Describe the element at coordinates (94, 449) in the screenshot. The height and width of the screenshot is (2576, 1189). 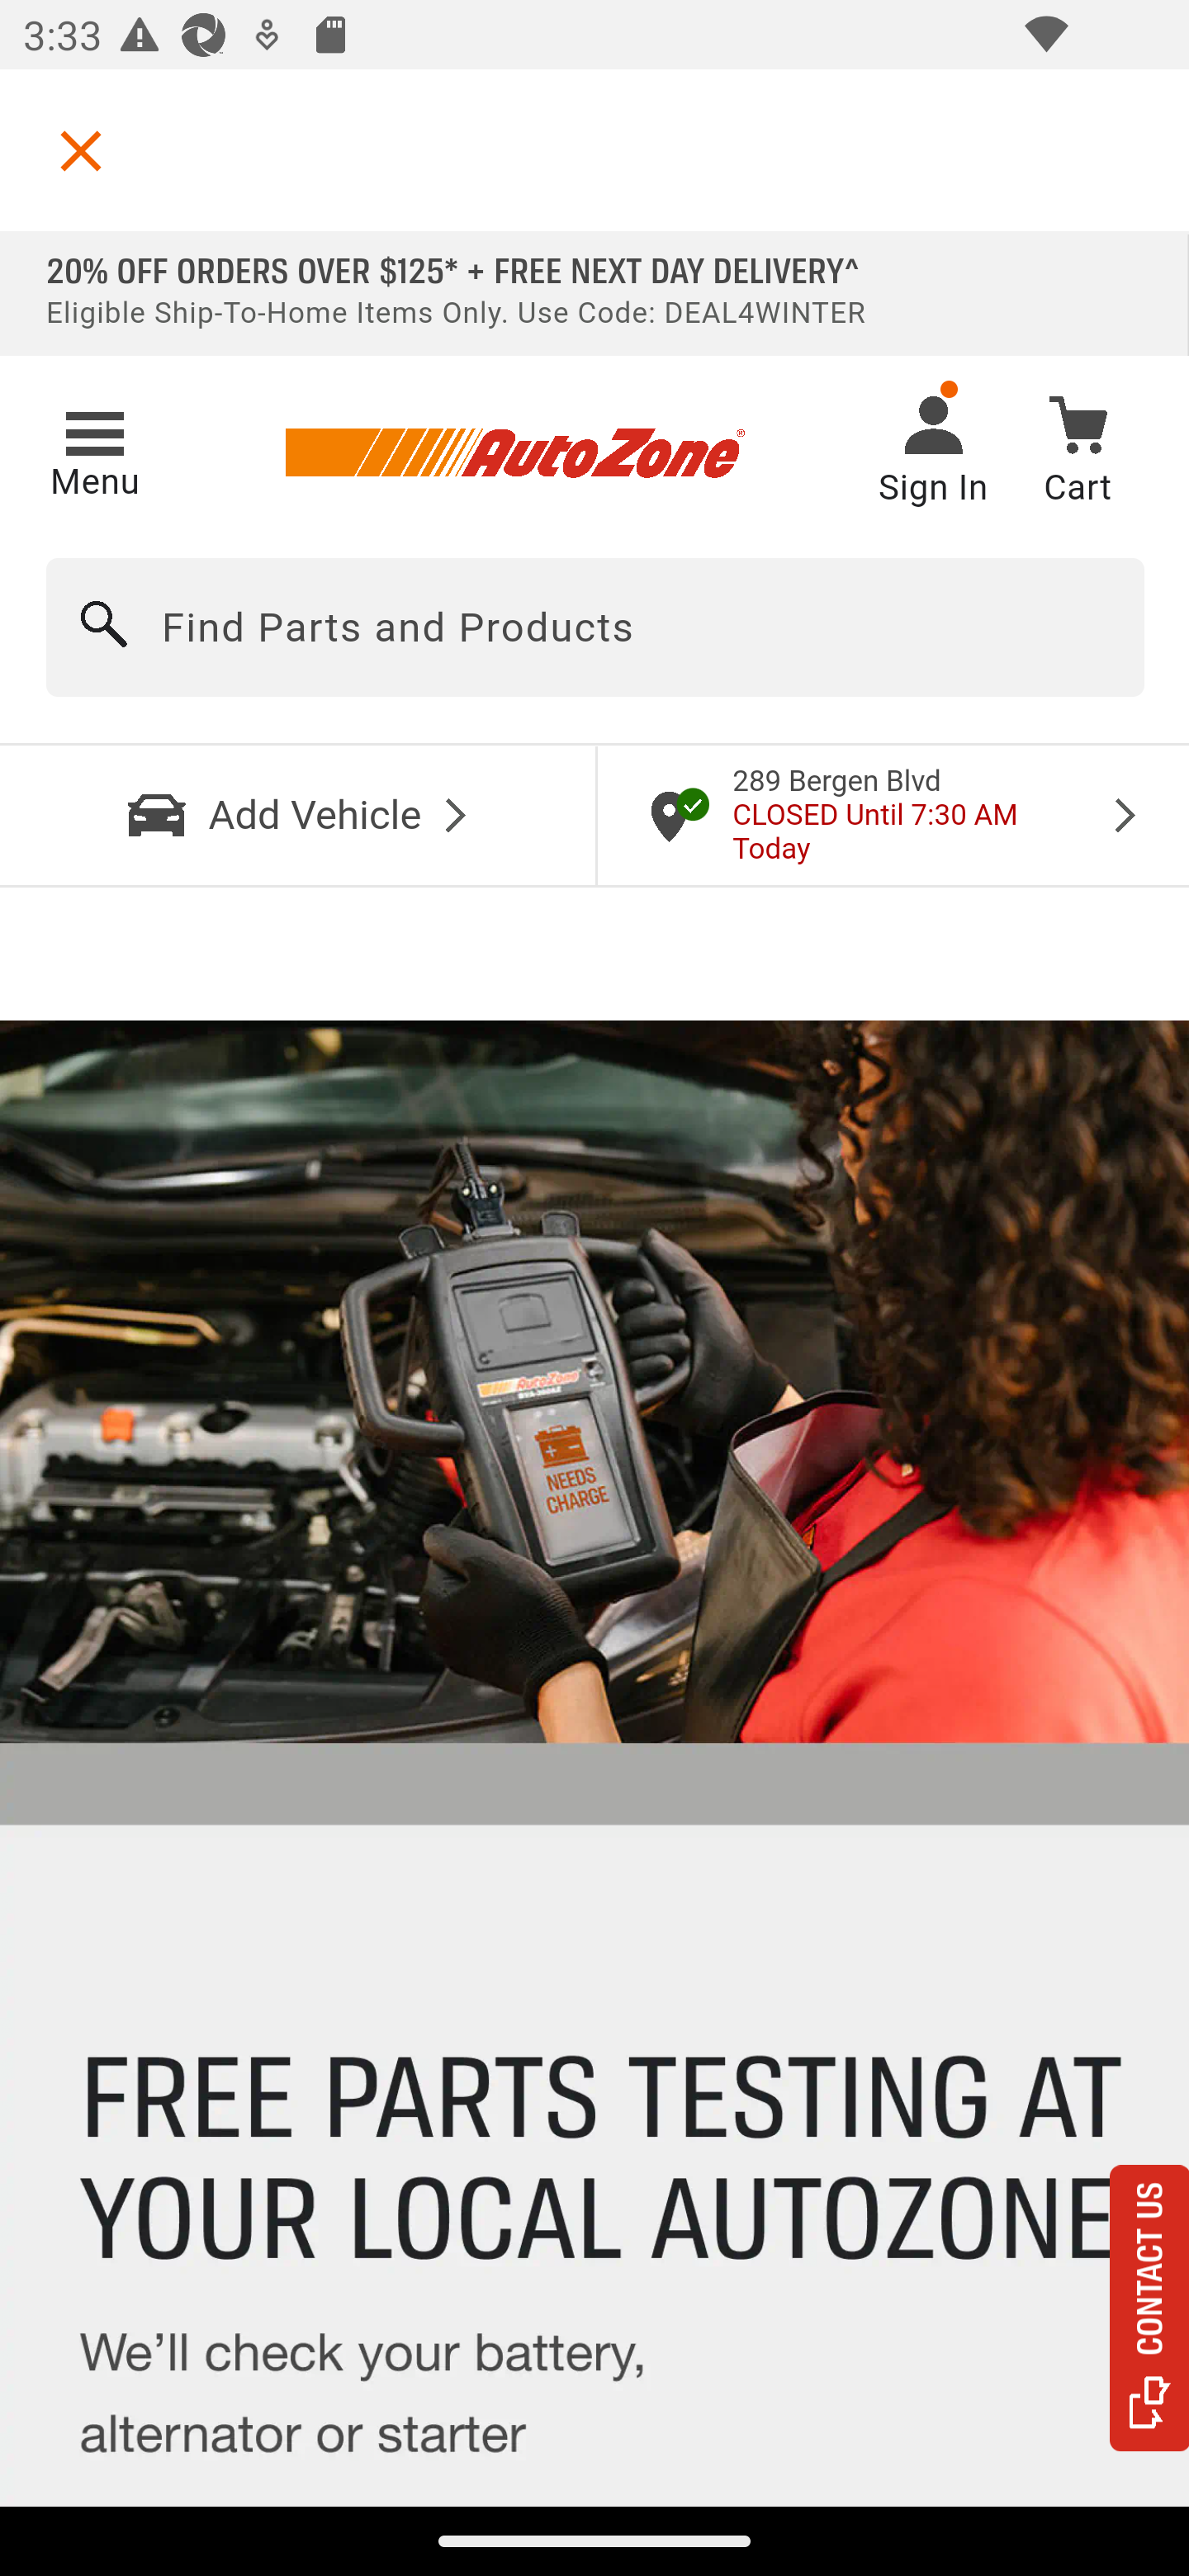
I see `Menu` at that location.